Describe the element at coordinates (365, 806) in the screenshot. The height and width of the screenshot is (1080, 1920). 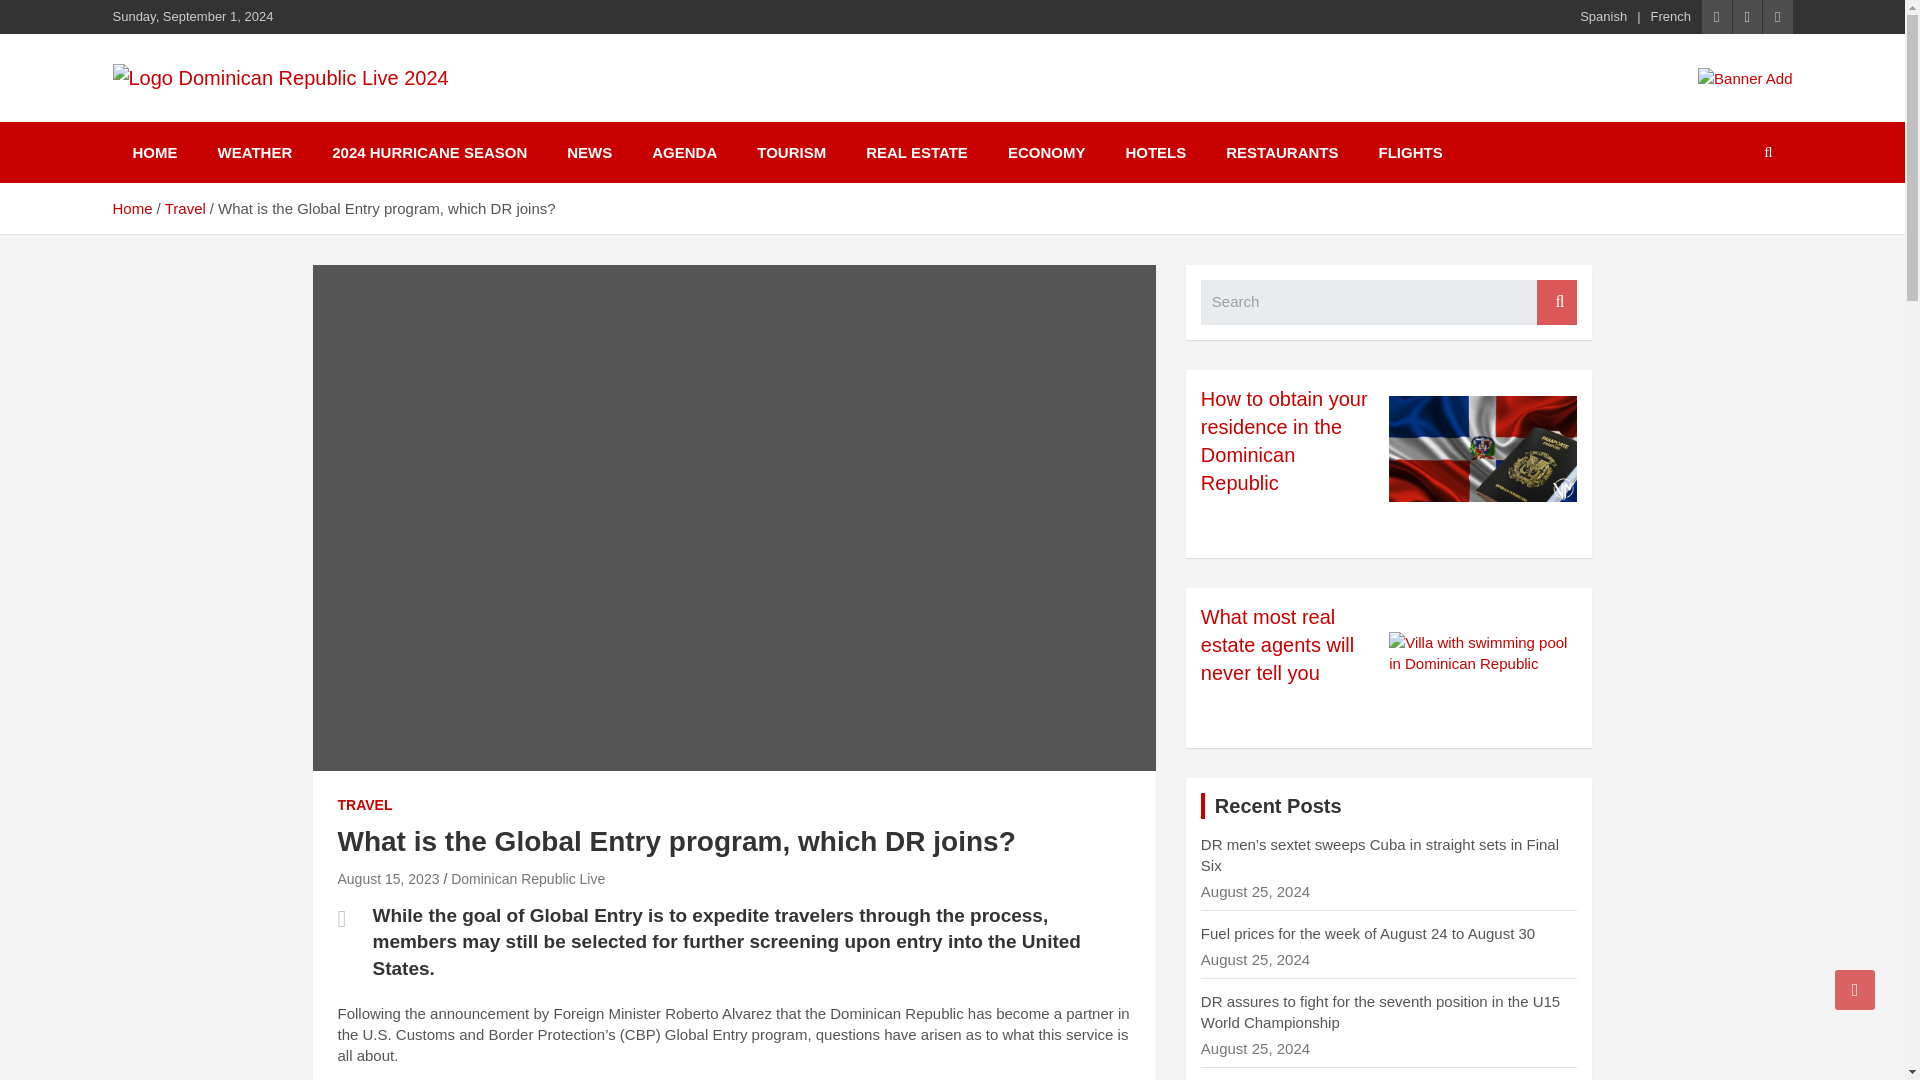
I see `TRAVEL` at that location.